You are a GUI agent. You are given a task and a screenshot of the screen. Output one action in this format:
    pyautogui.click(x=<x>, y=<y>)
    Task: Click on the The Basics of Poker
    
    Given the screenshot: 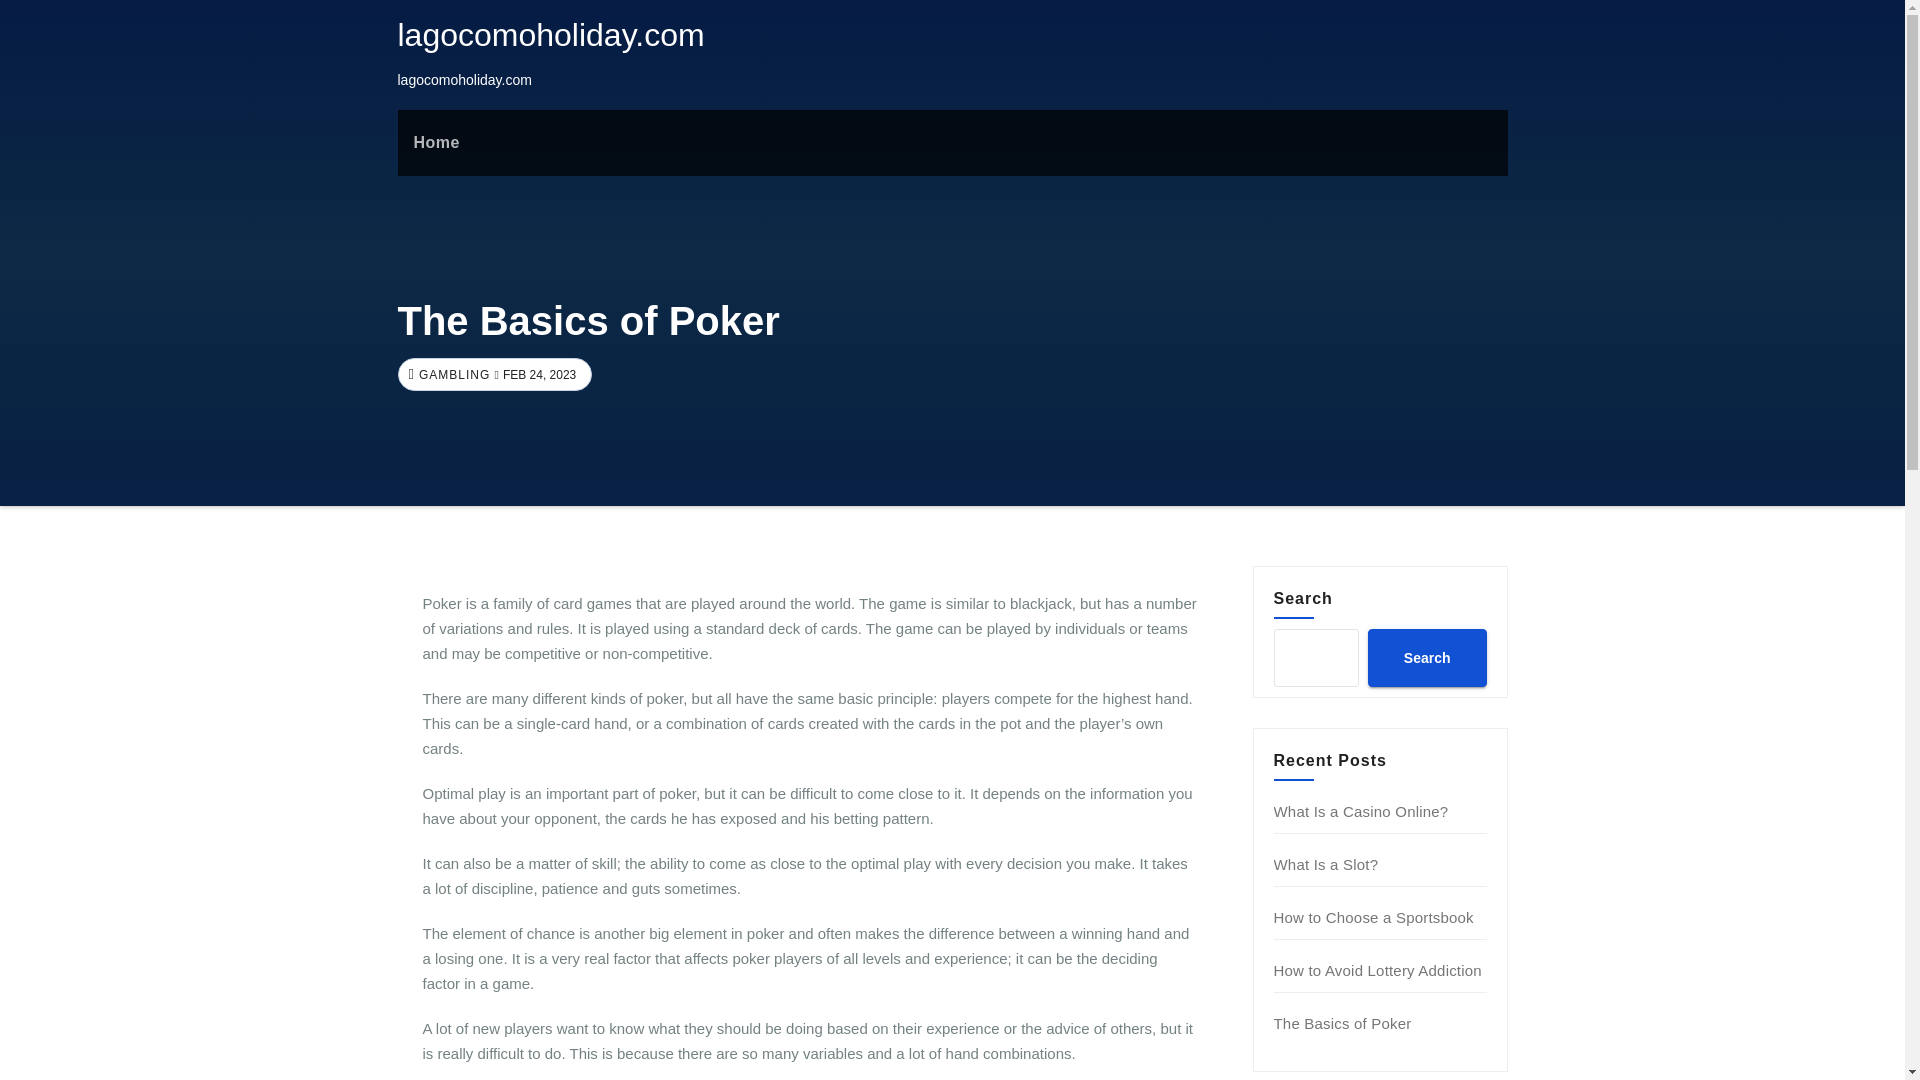 What is the action you would take?
    pyautogui.click(x=1342, y=1024)
    